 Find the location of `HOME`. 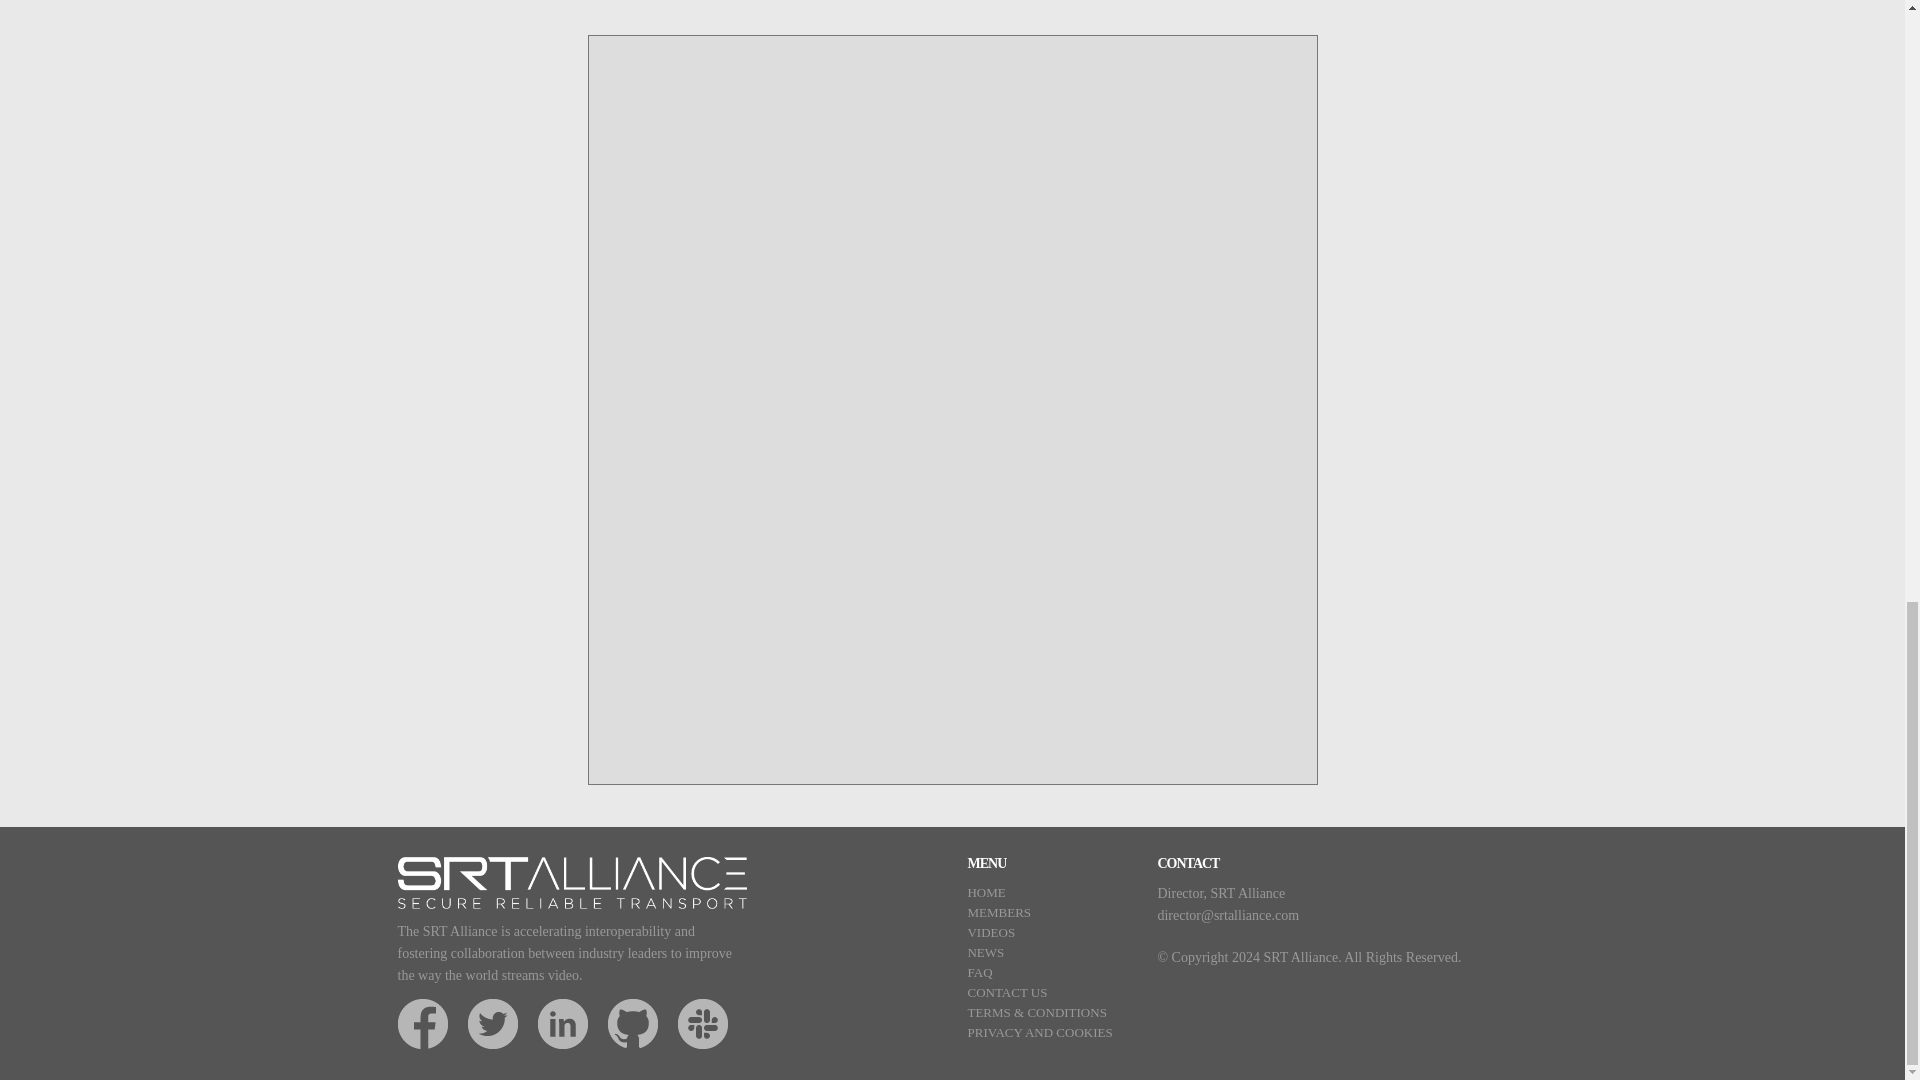

HOME is located at coordinates (986, 892).